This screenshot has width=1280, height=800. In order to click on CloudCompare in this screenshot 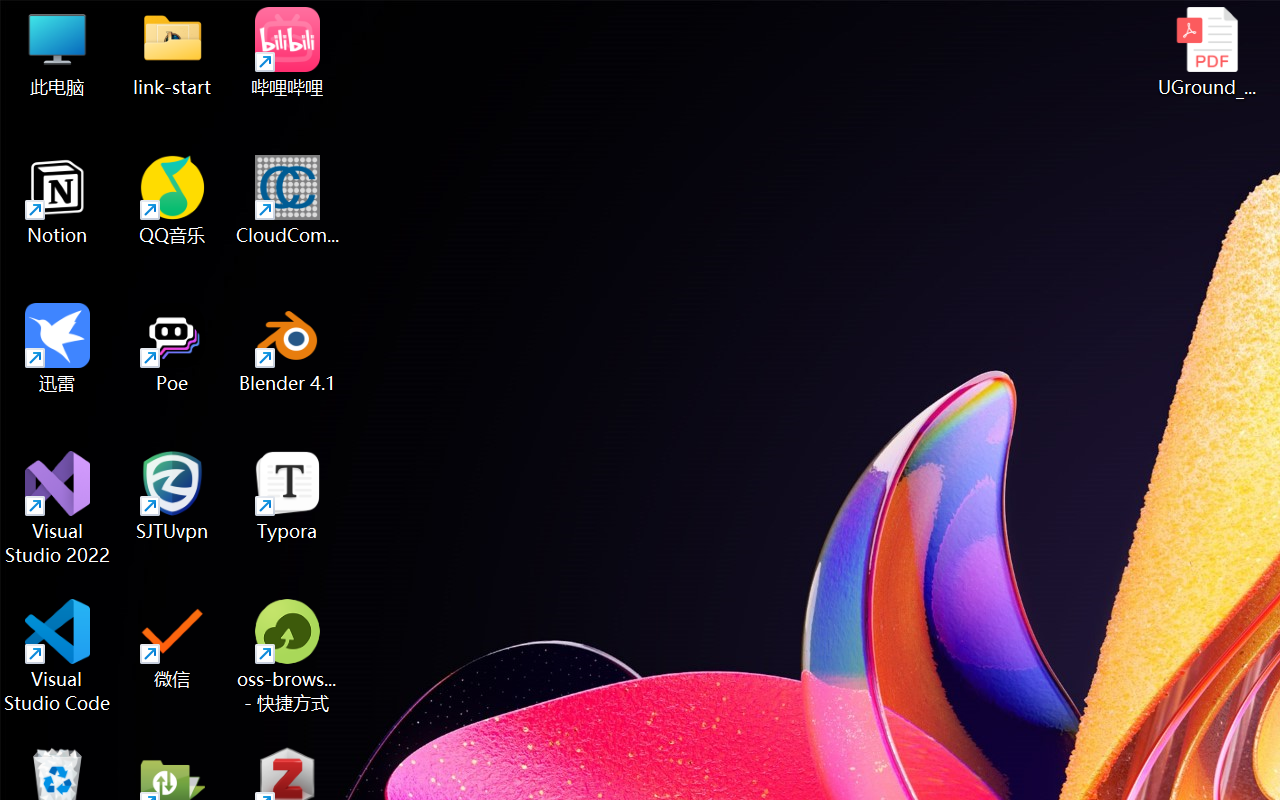, I will do `click(288, 200)`.